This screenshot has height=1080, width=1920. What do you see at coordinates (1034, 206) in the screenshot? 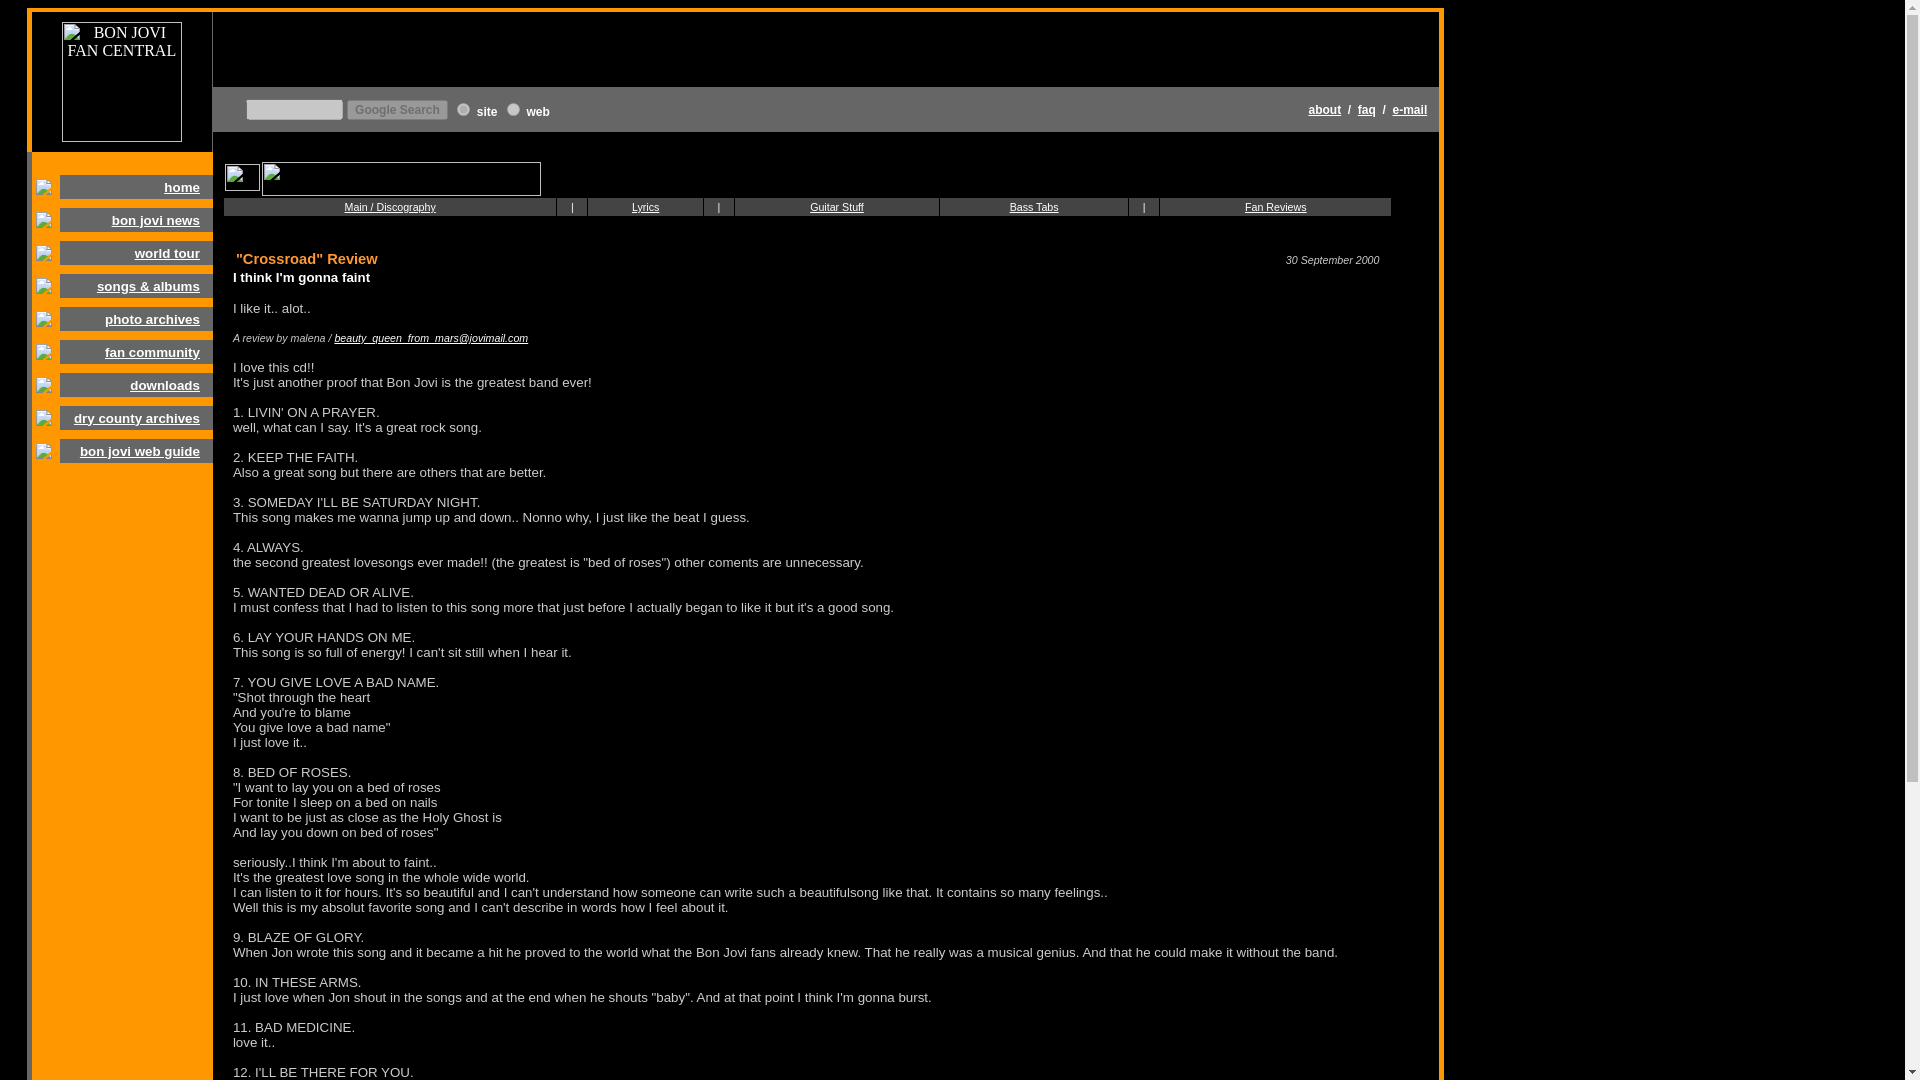
I see `Bass Tabs` at bounding box center [1034, 206].